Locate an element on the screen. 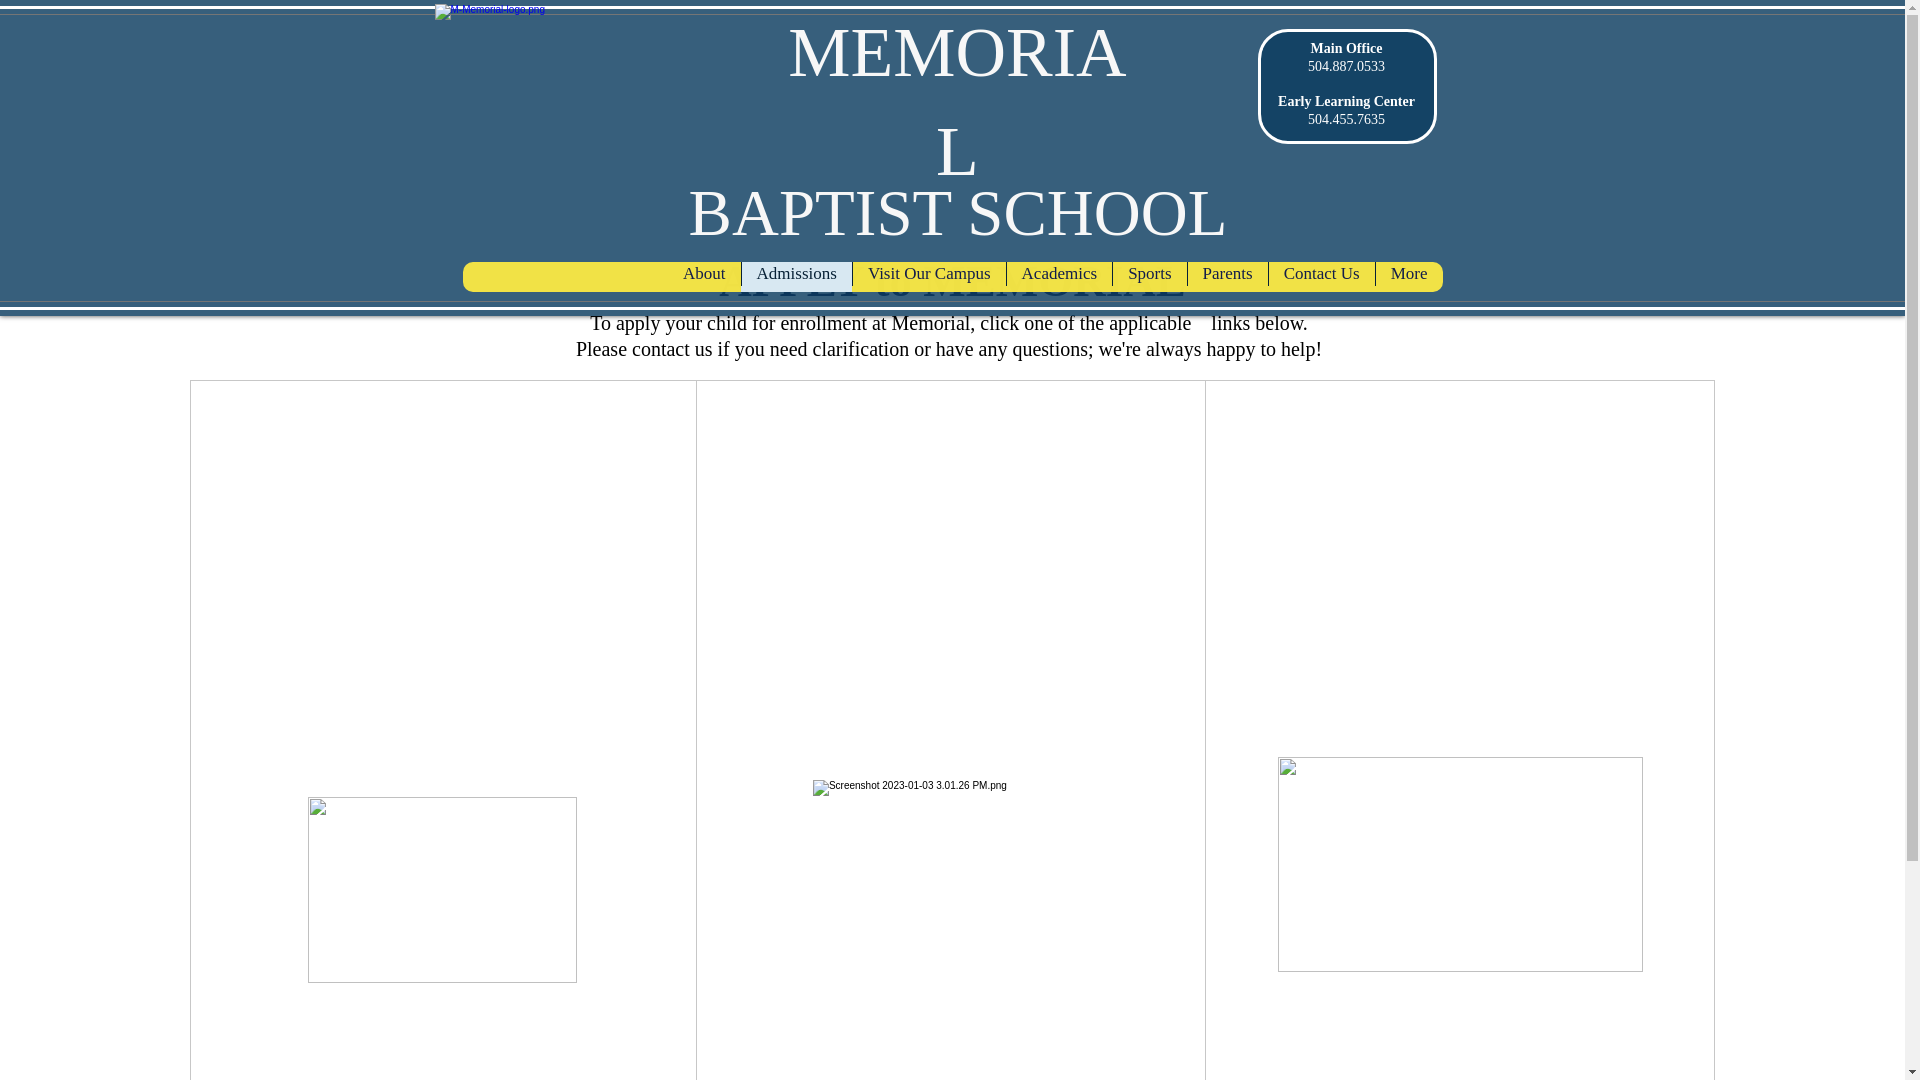 Image resolution: width=1920 pixels, height=1080 pixels. Sports is located at coordinates (1148, 276).